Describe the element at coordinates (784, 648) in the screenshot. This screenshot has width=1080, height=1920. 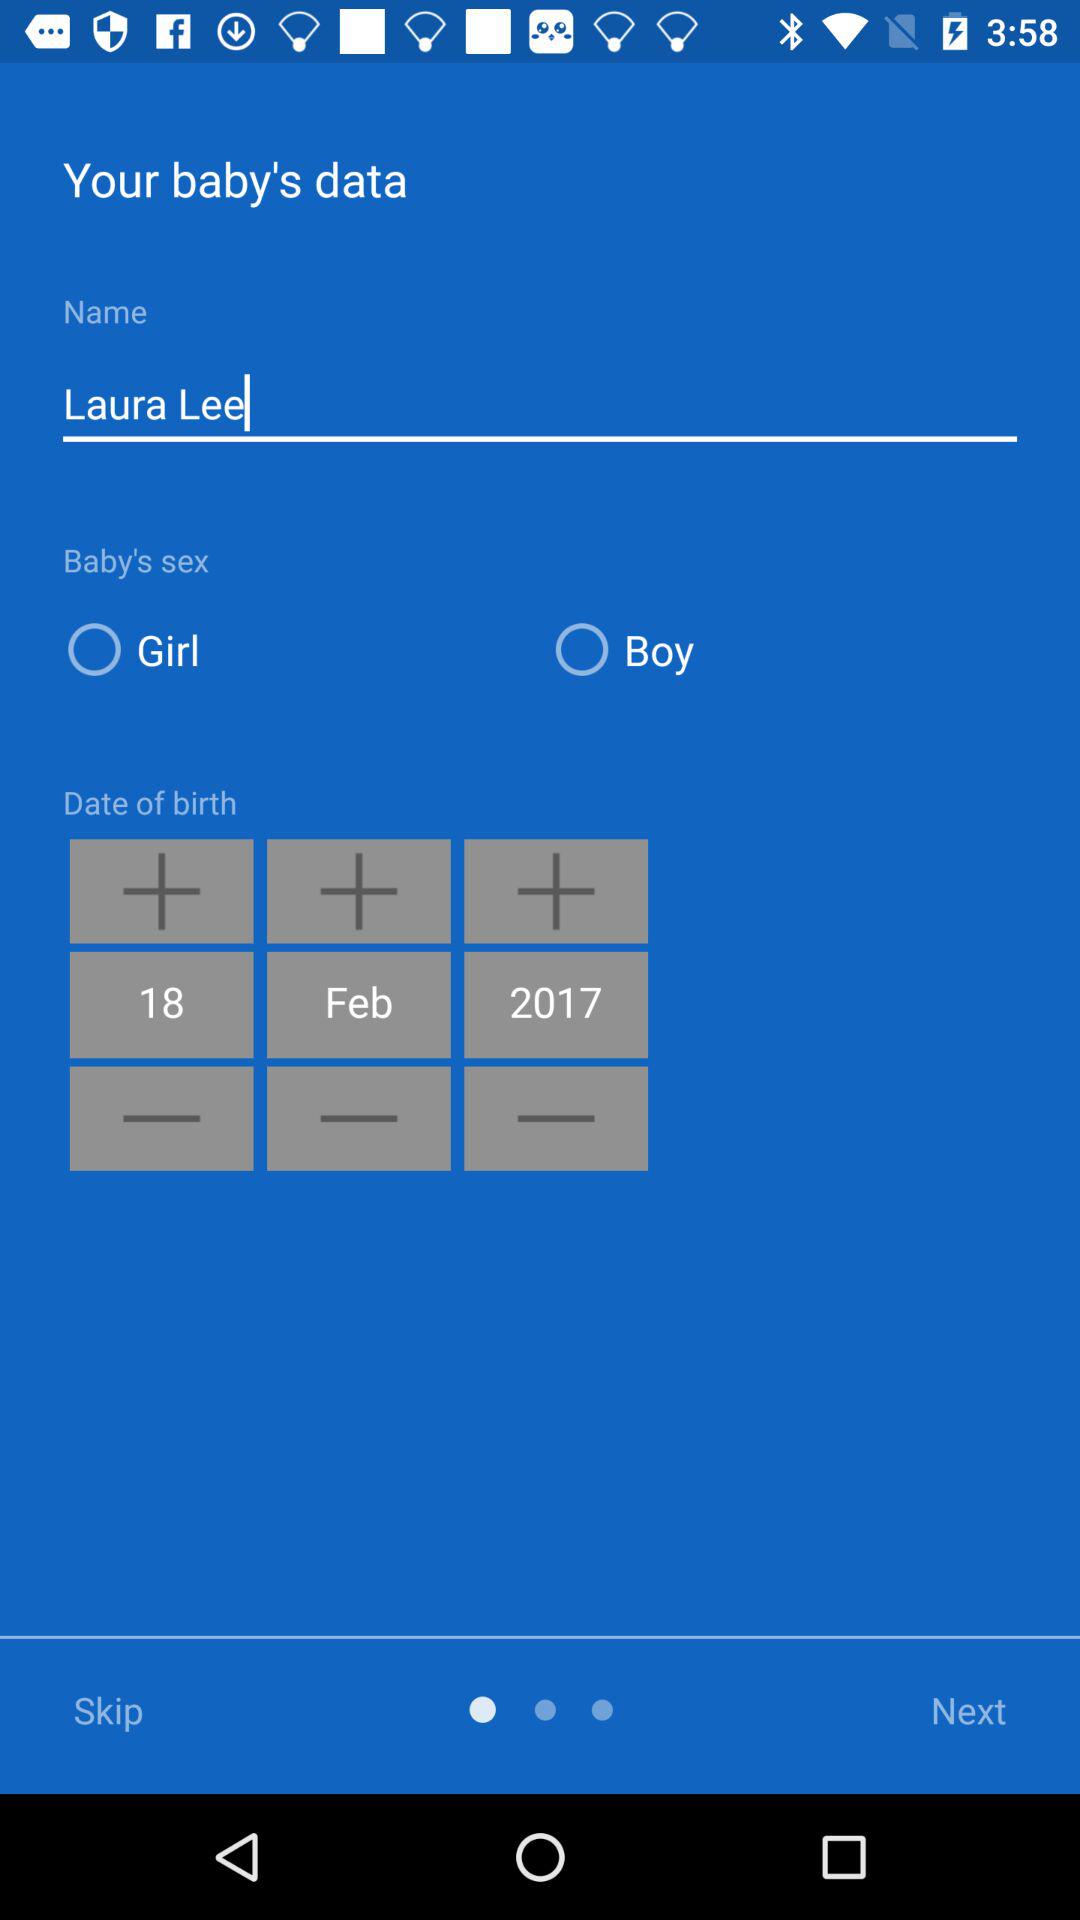
I see `click the item next to girl item` at that location.